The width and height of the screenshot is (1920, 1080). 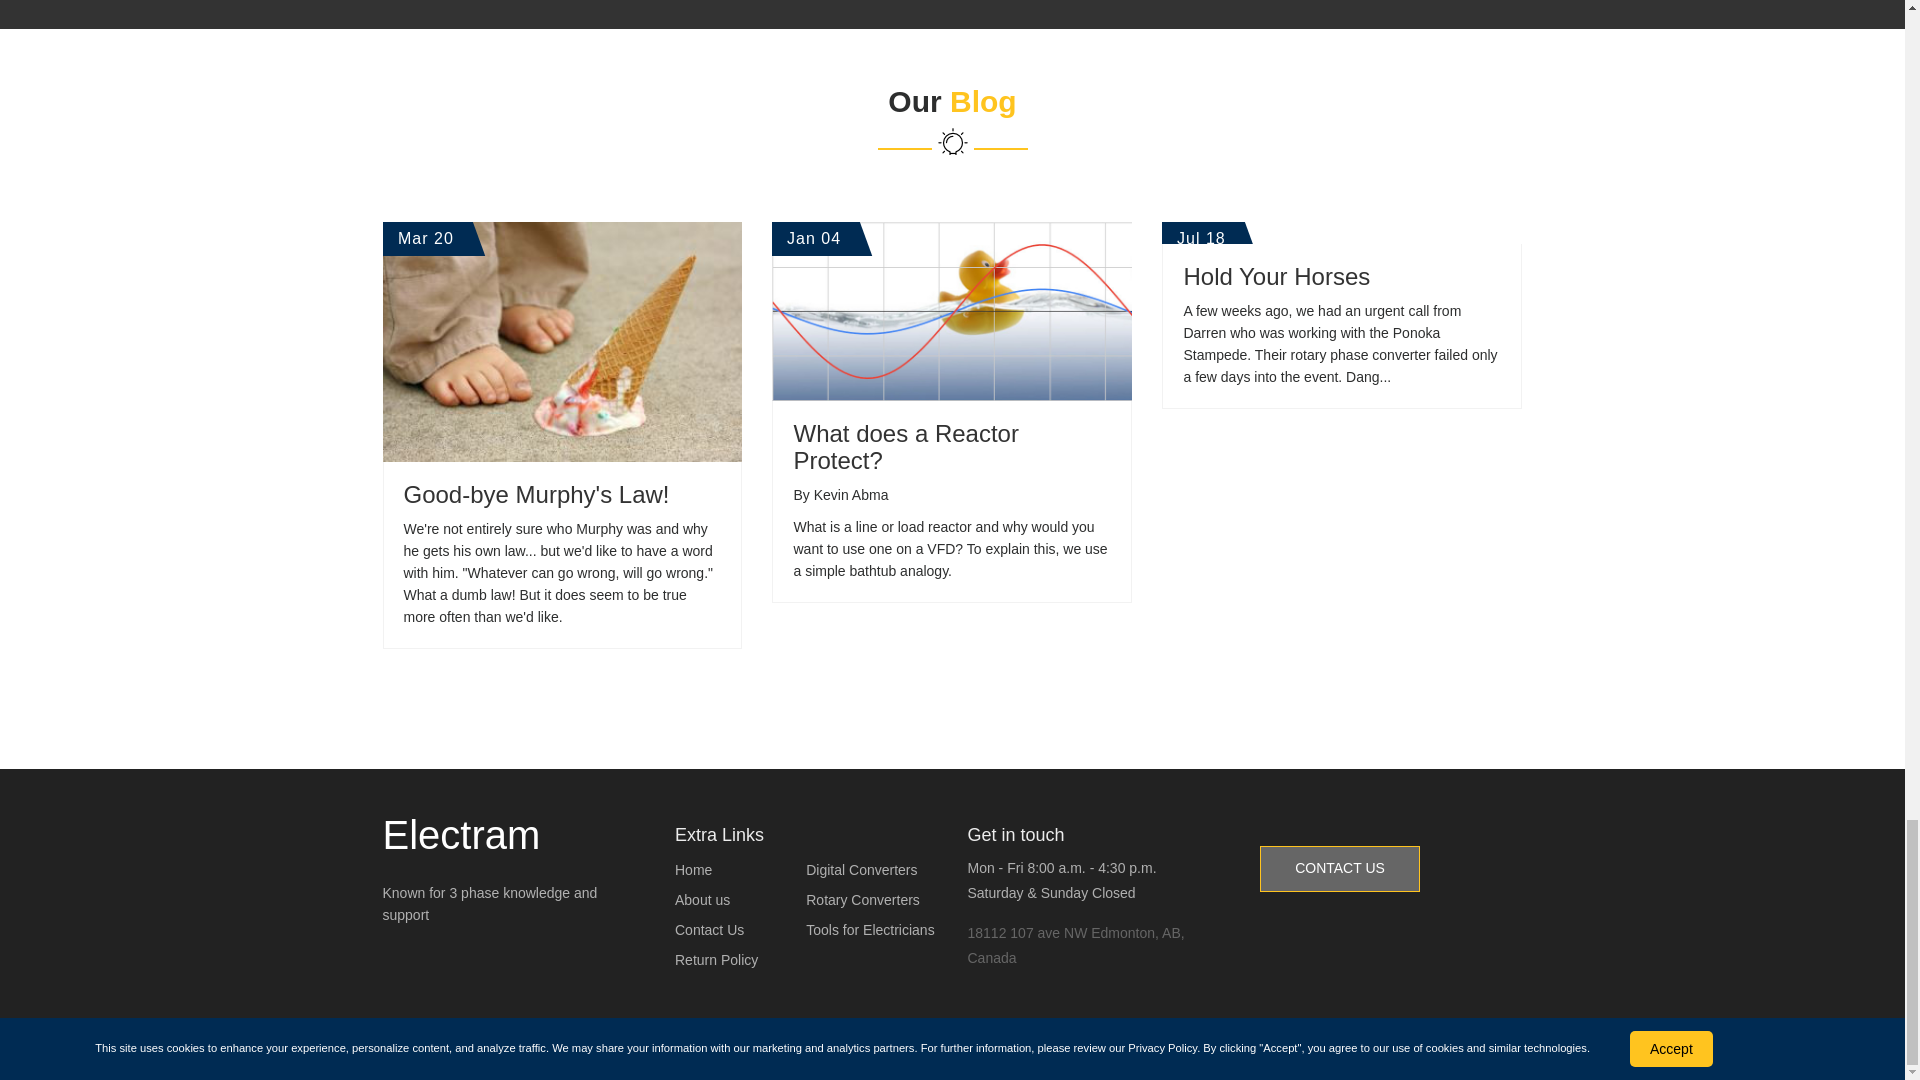 I want to click on Digital Converters, so click(x=871, y=870).